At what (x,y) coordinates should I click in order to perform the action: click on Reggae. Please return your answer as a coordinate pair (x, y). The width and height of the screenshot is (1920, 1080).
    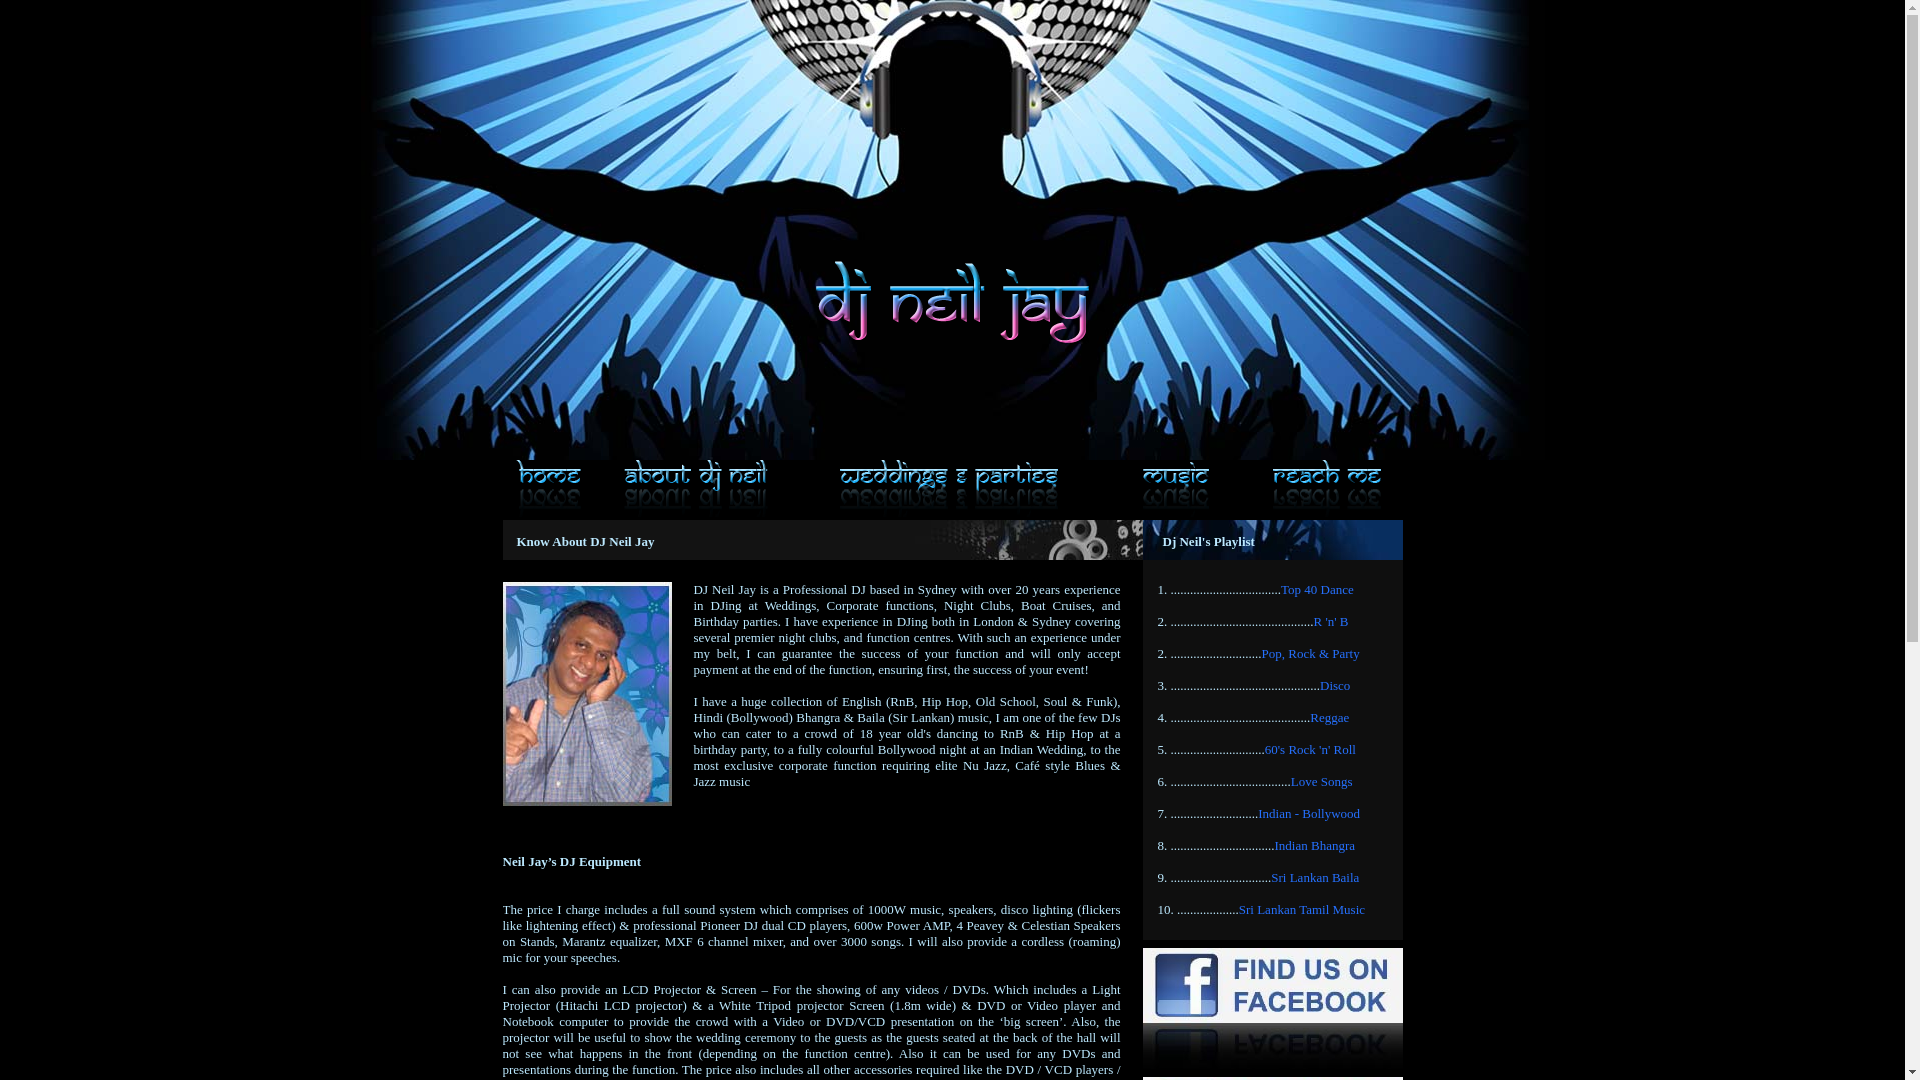
    Looking at the image, I should click on (1330, 718).